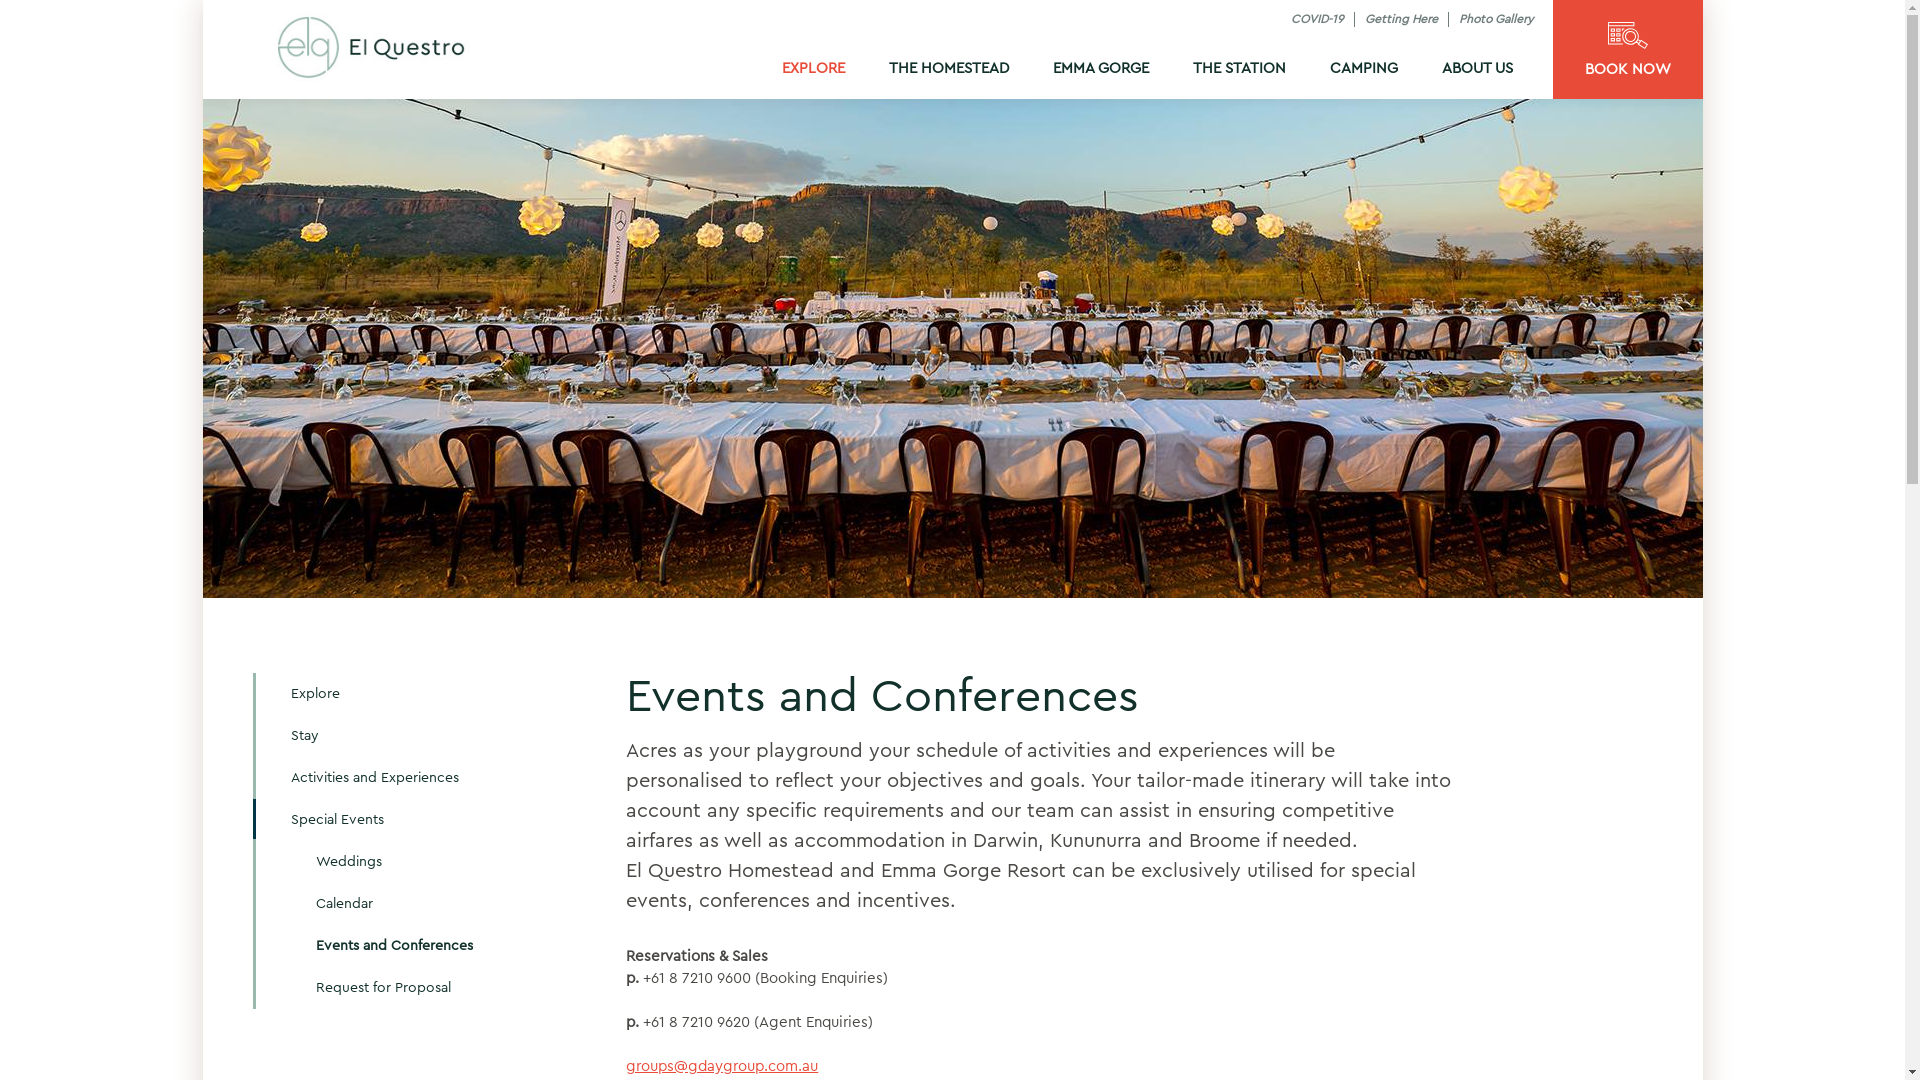  I want to click on ABOUT US, so click(1478, 68).